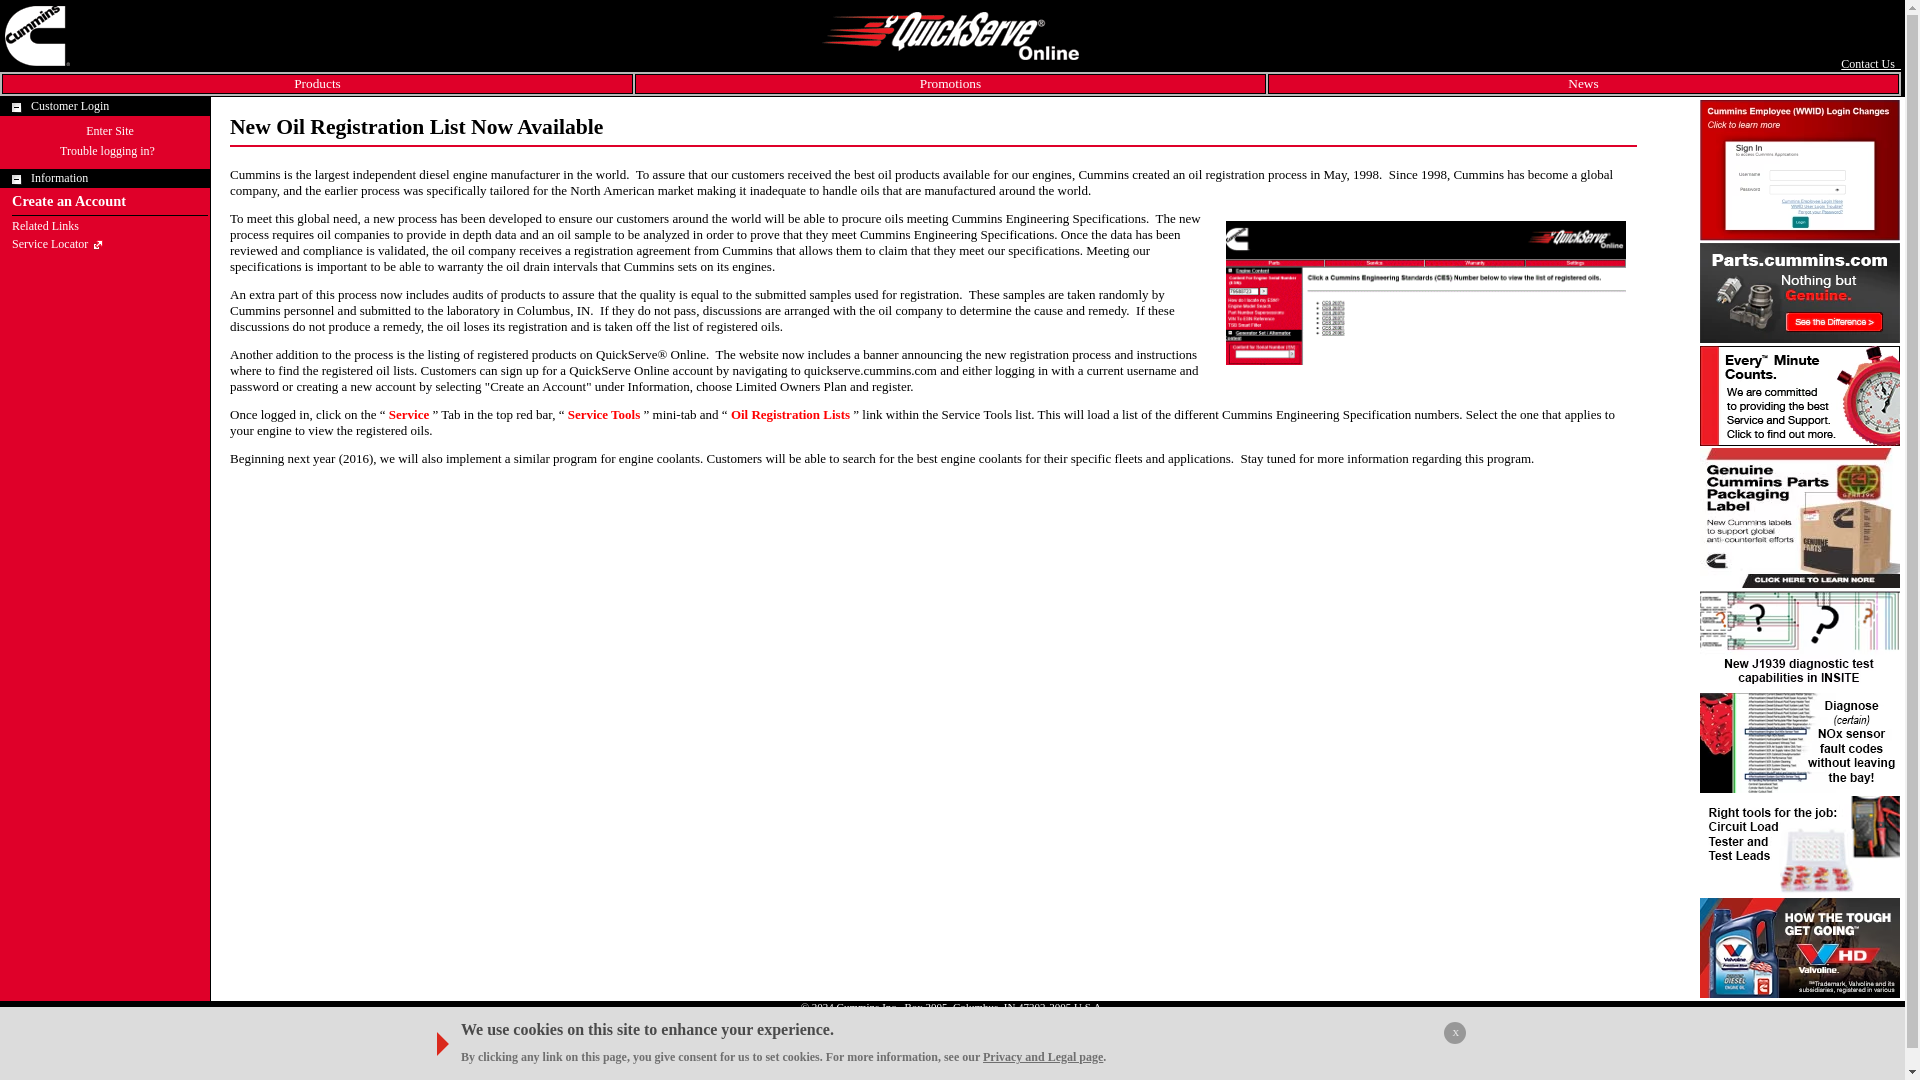 This screenshot has width=1920, height=1080. Describe the element at coordinates (1064, 1017) in the screenshot. I see `Recommended System Requirements` at that location.